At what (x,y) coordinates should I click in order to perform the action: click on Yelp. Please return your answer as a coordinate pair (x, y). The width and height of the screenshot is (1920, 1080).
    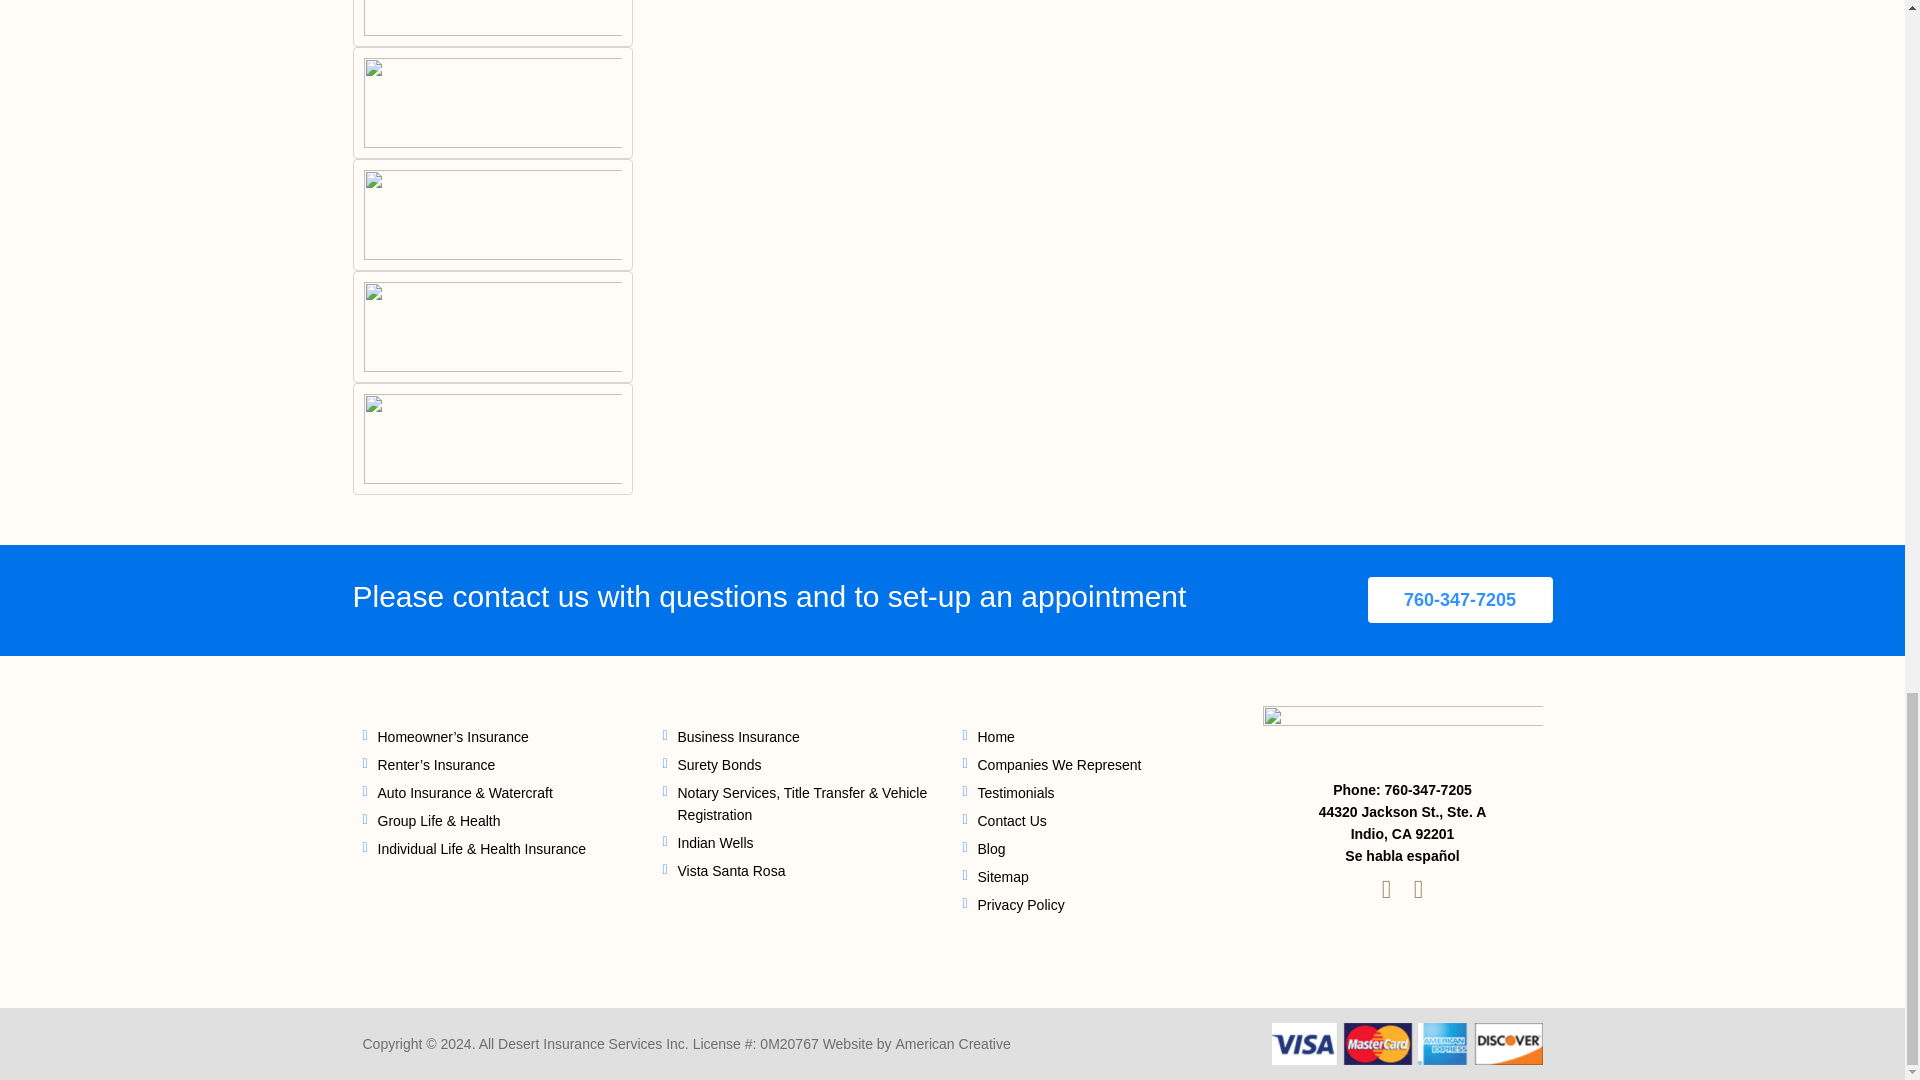
    Looking at the image, I should click on (1386, 890).